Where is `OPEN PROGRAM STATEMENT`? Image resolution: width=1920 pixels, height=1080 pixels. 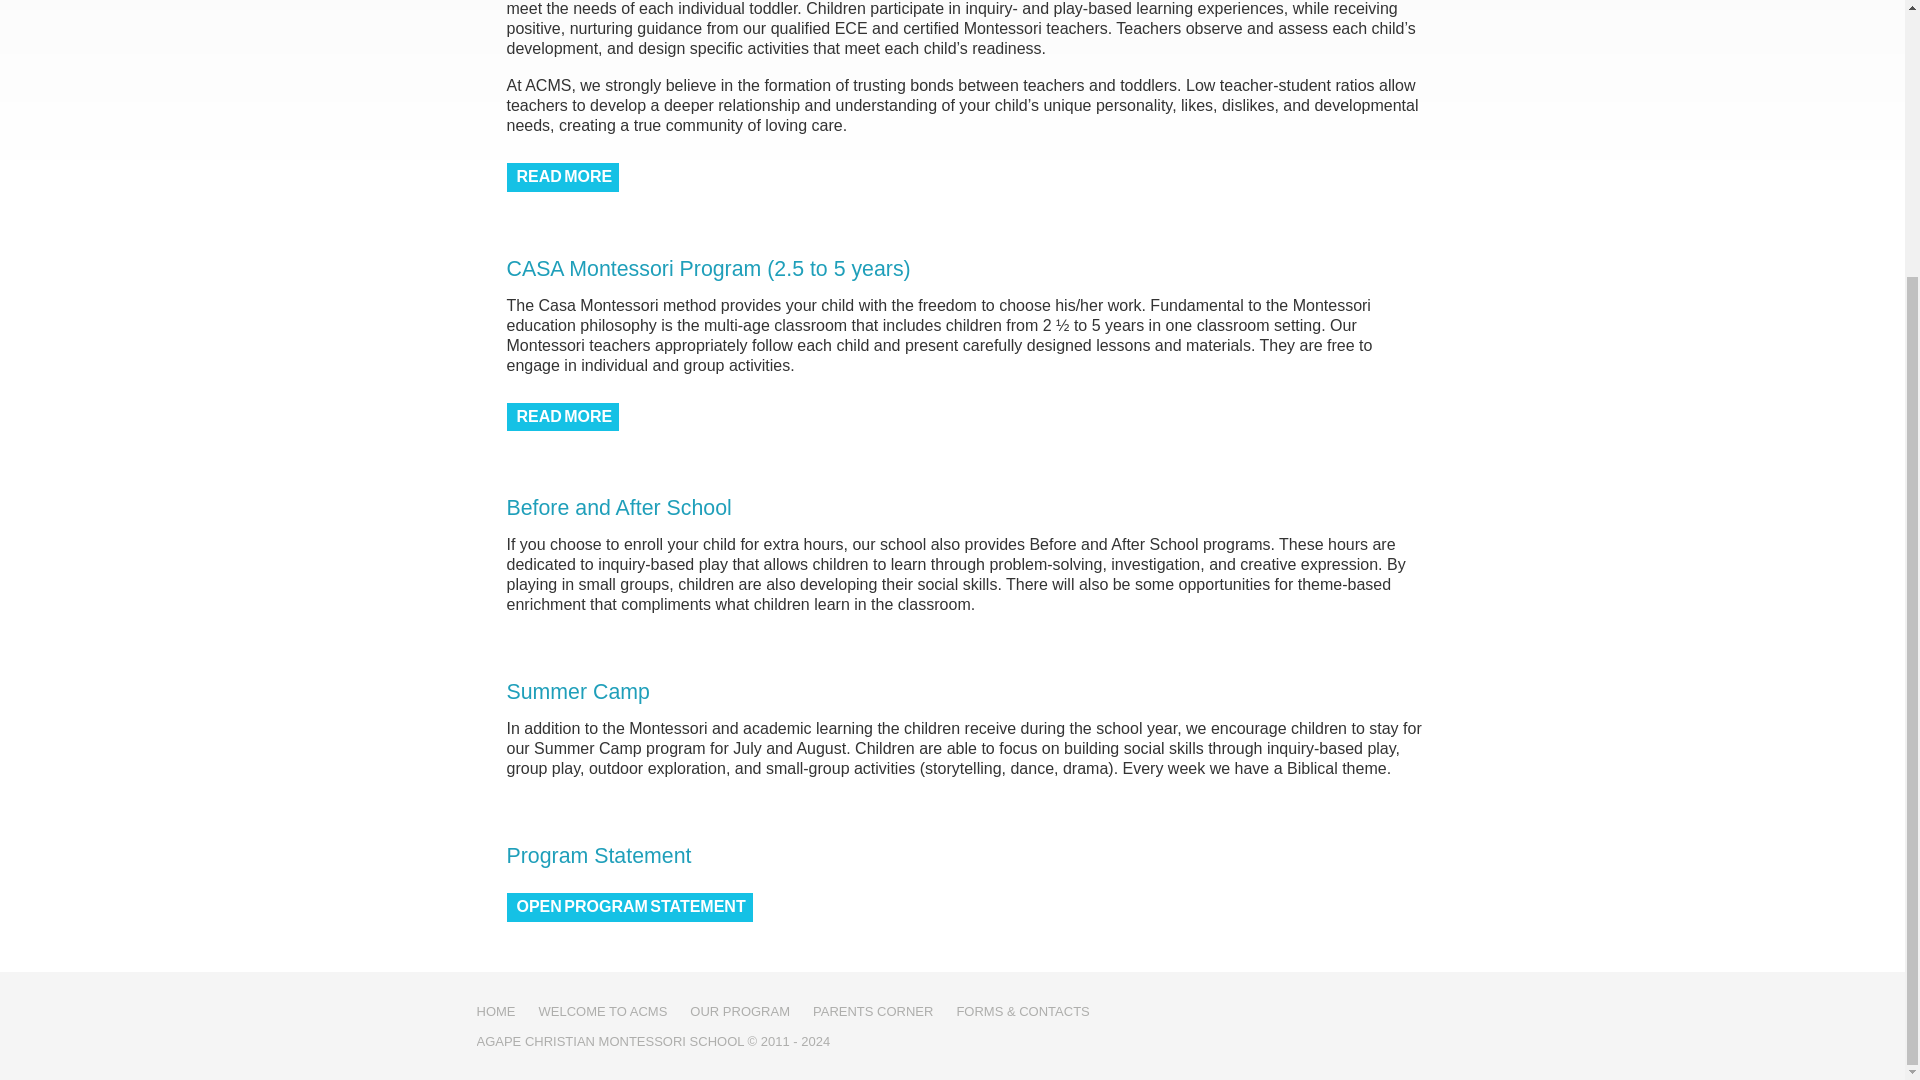 OPEN PROGRAM STATEMENT is located at coordinates (629, 908).